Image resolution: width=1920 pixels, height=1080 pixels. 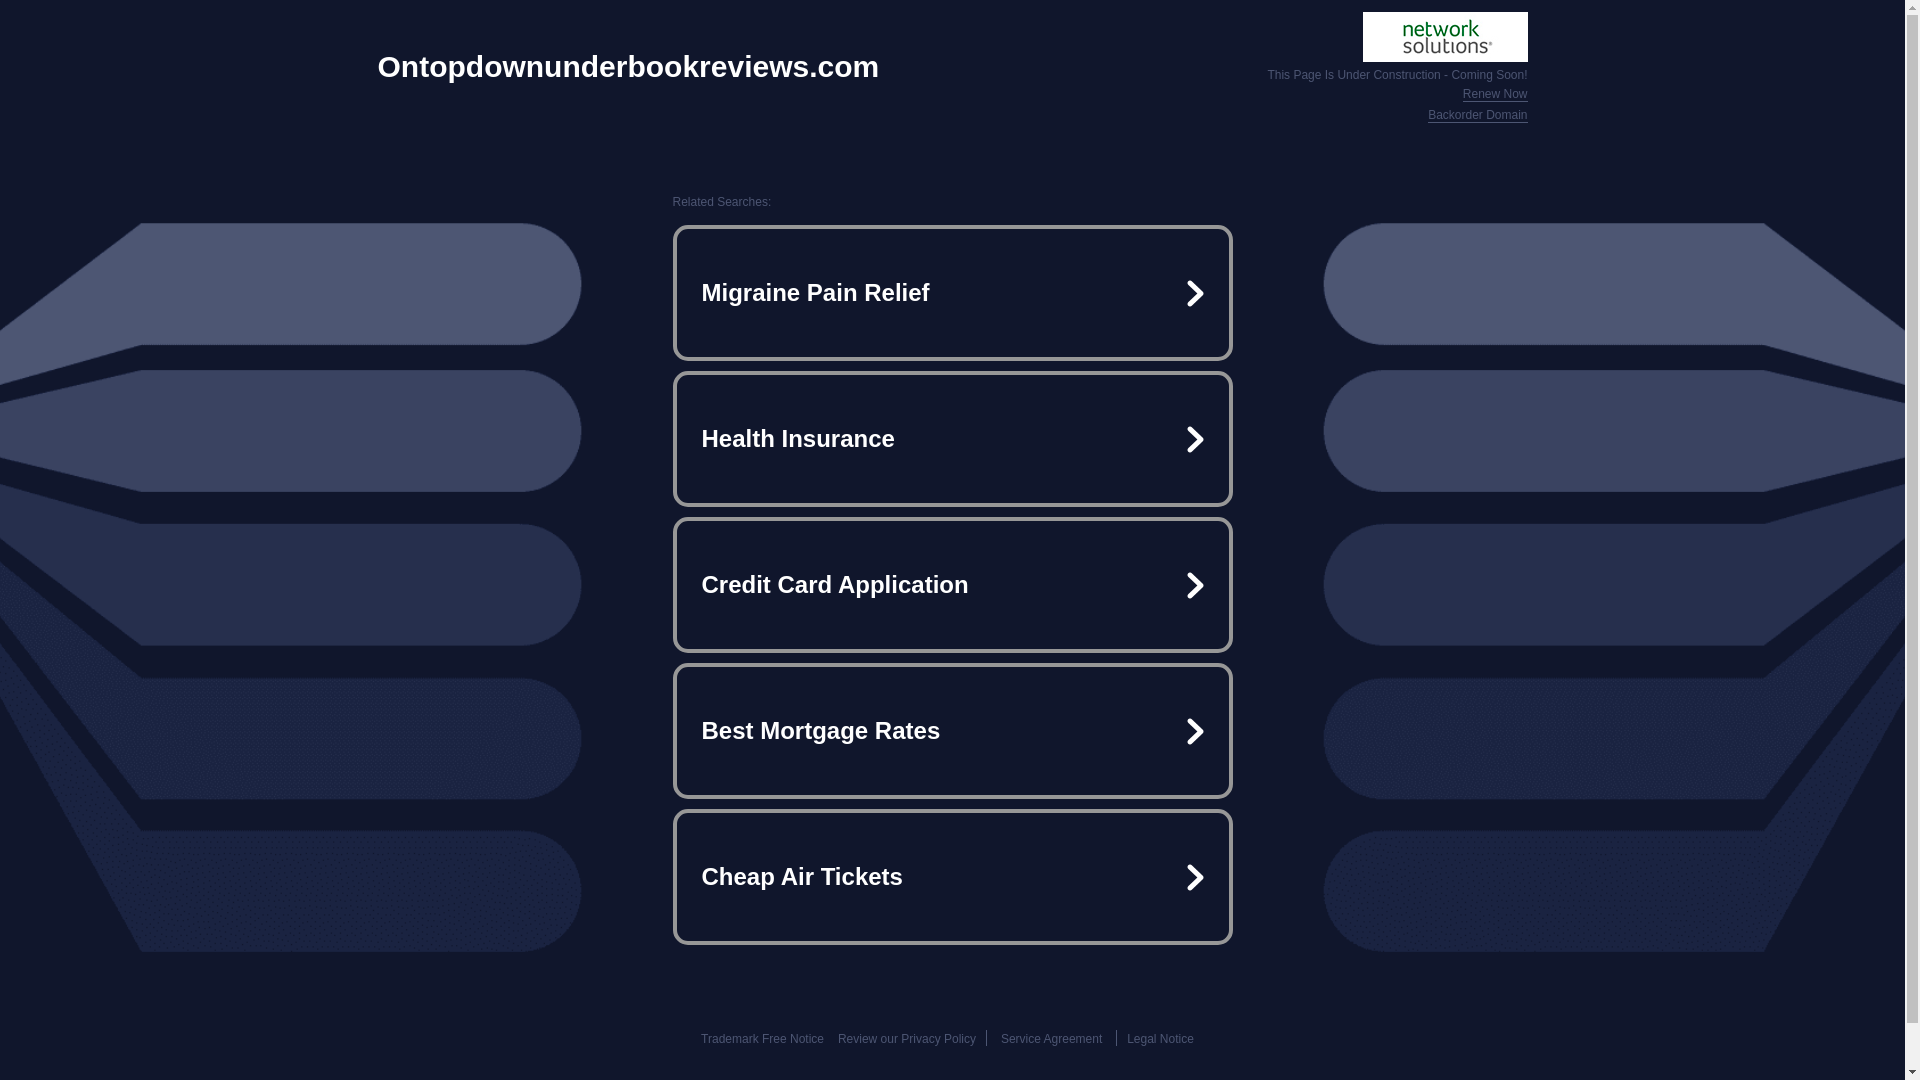 I want to click on Renew Now, so click(x=1496, y=94).